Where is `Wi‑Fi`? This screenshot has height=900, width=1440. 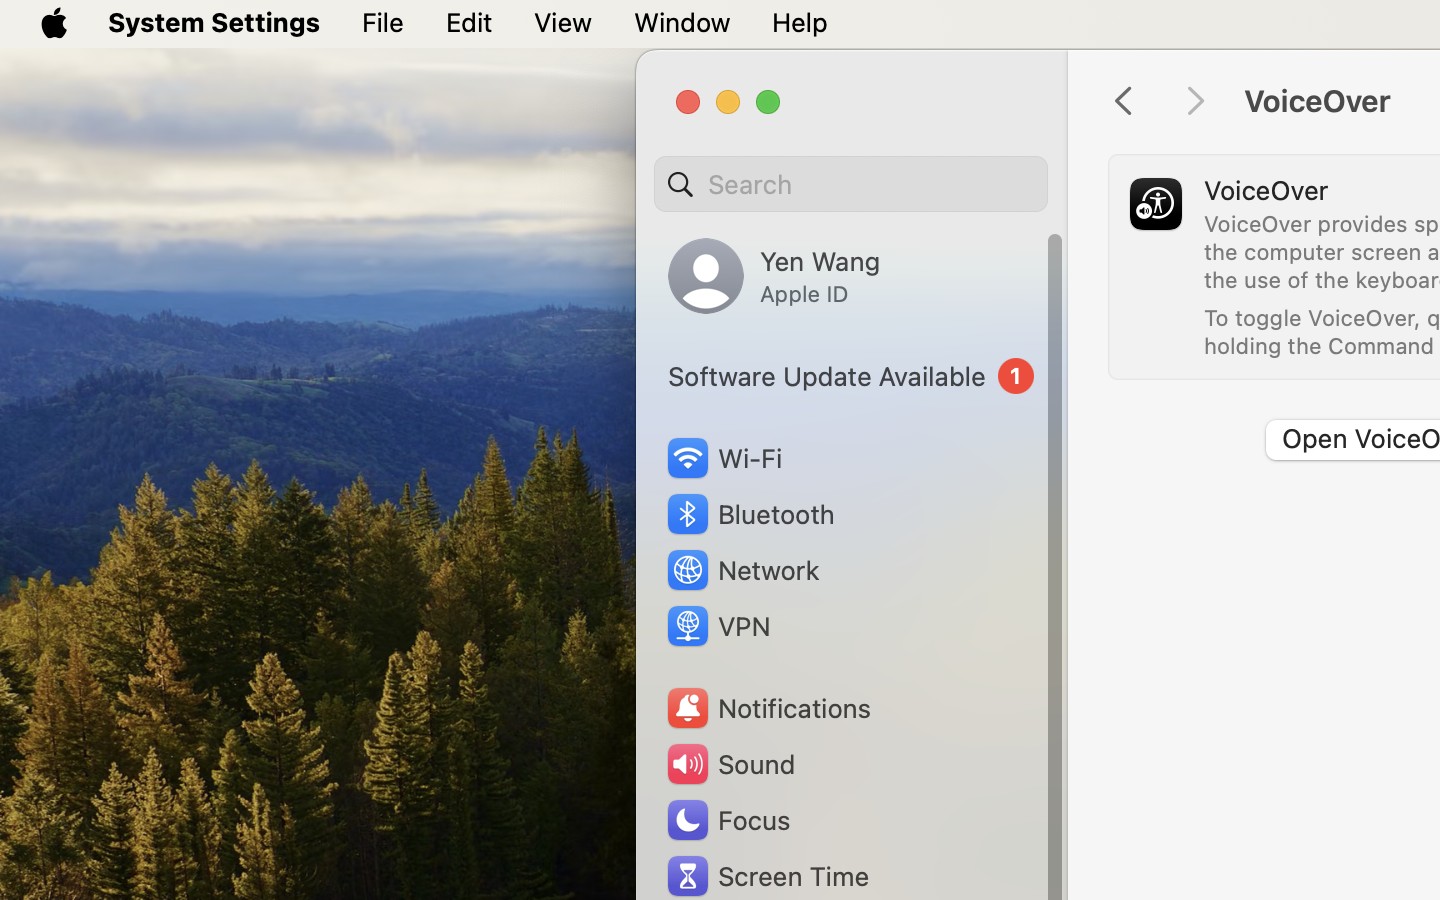 Wi‑Fi is located at coordinates (722, 458).